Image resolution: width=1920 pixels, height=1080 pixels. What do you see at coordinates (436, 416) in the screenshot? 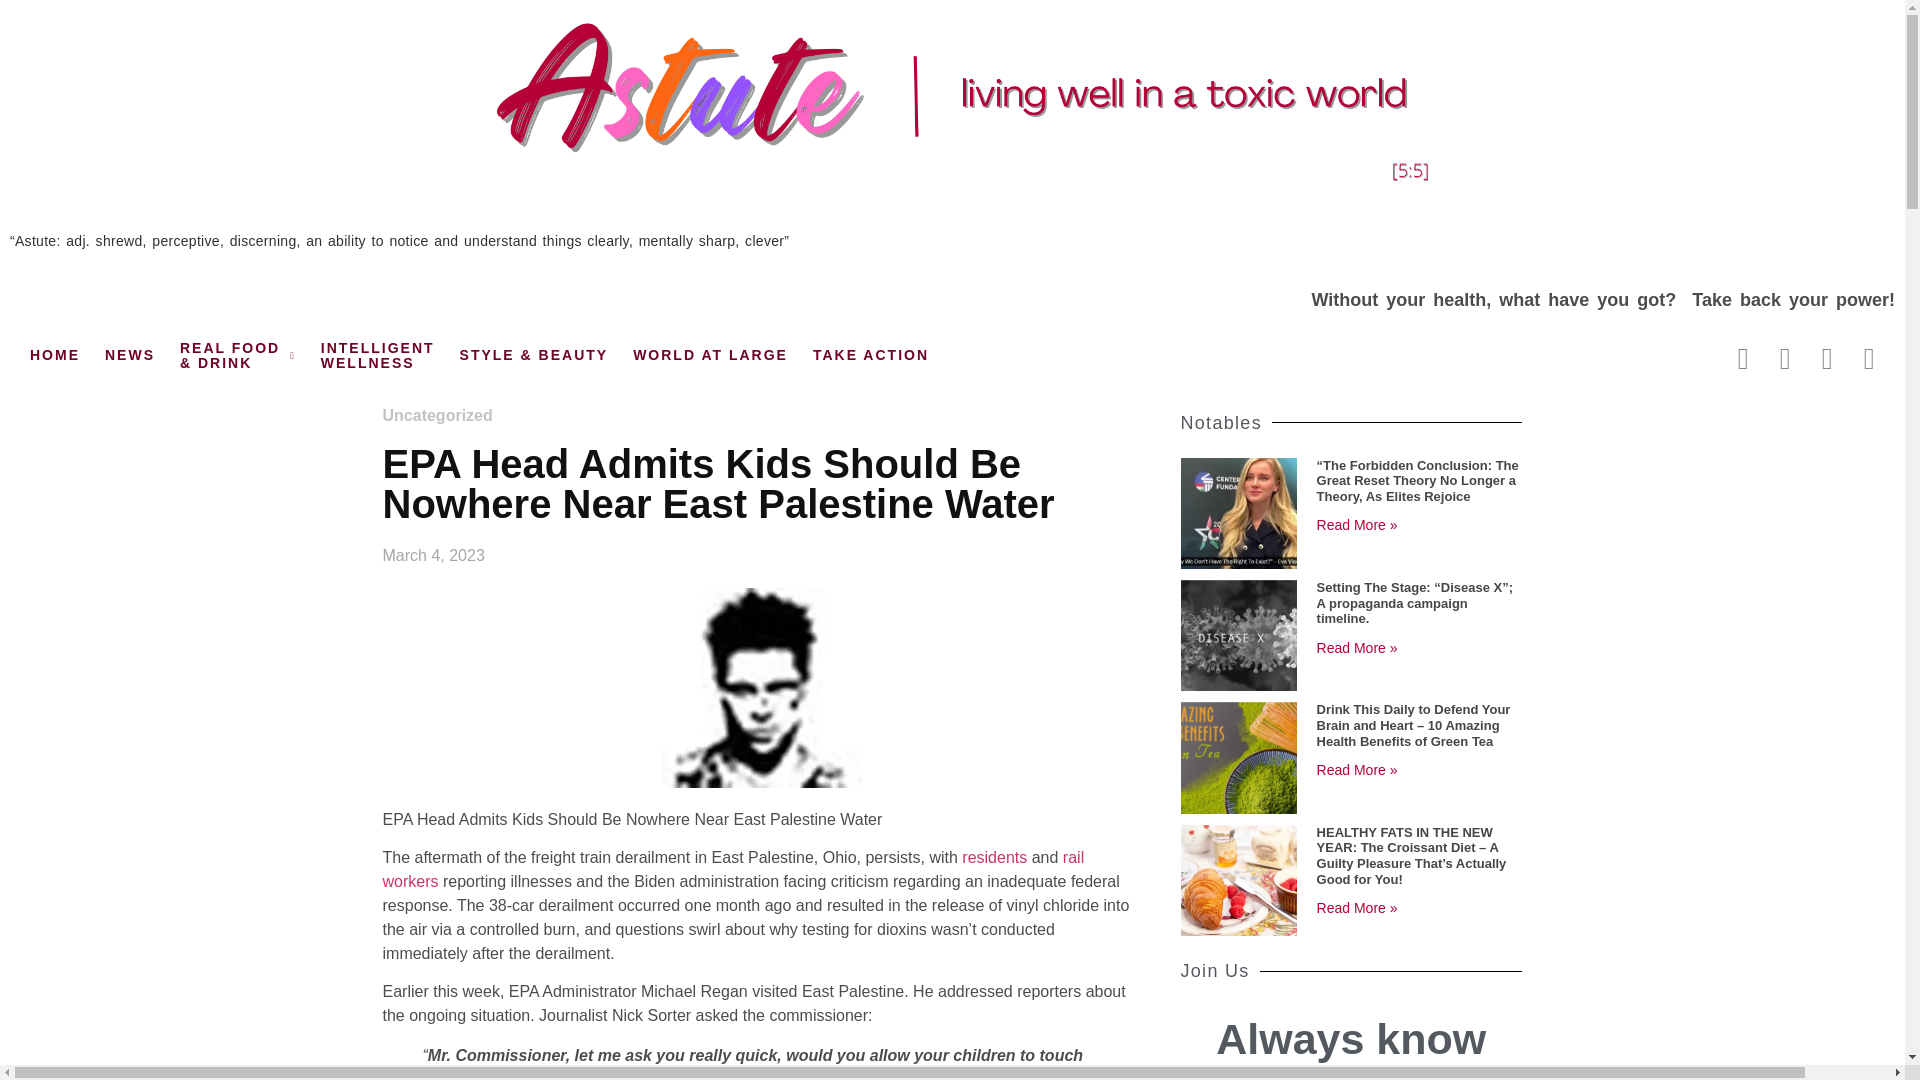
I see `Uncategorized` at bounding box center [436, 416].